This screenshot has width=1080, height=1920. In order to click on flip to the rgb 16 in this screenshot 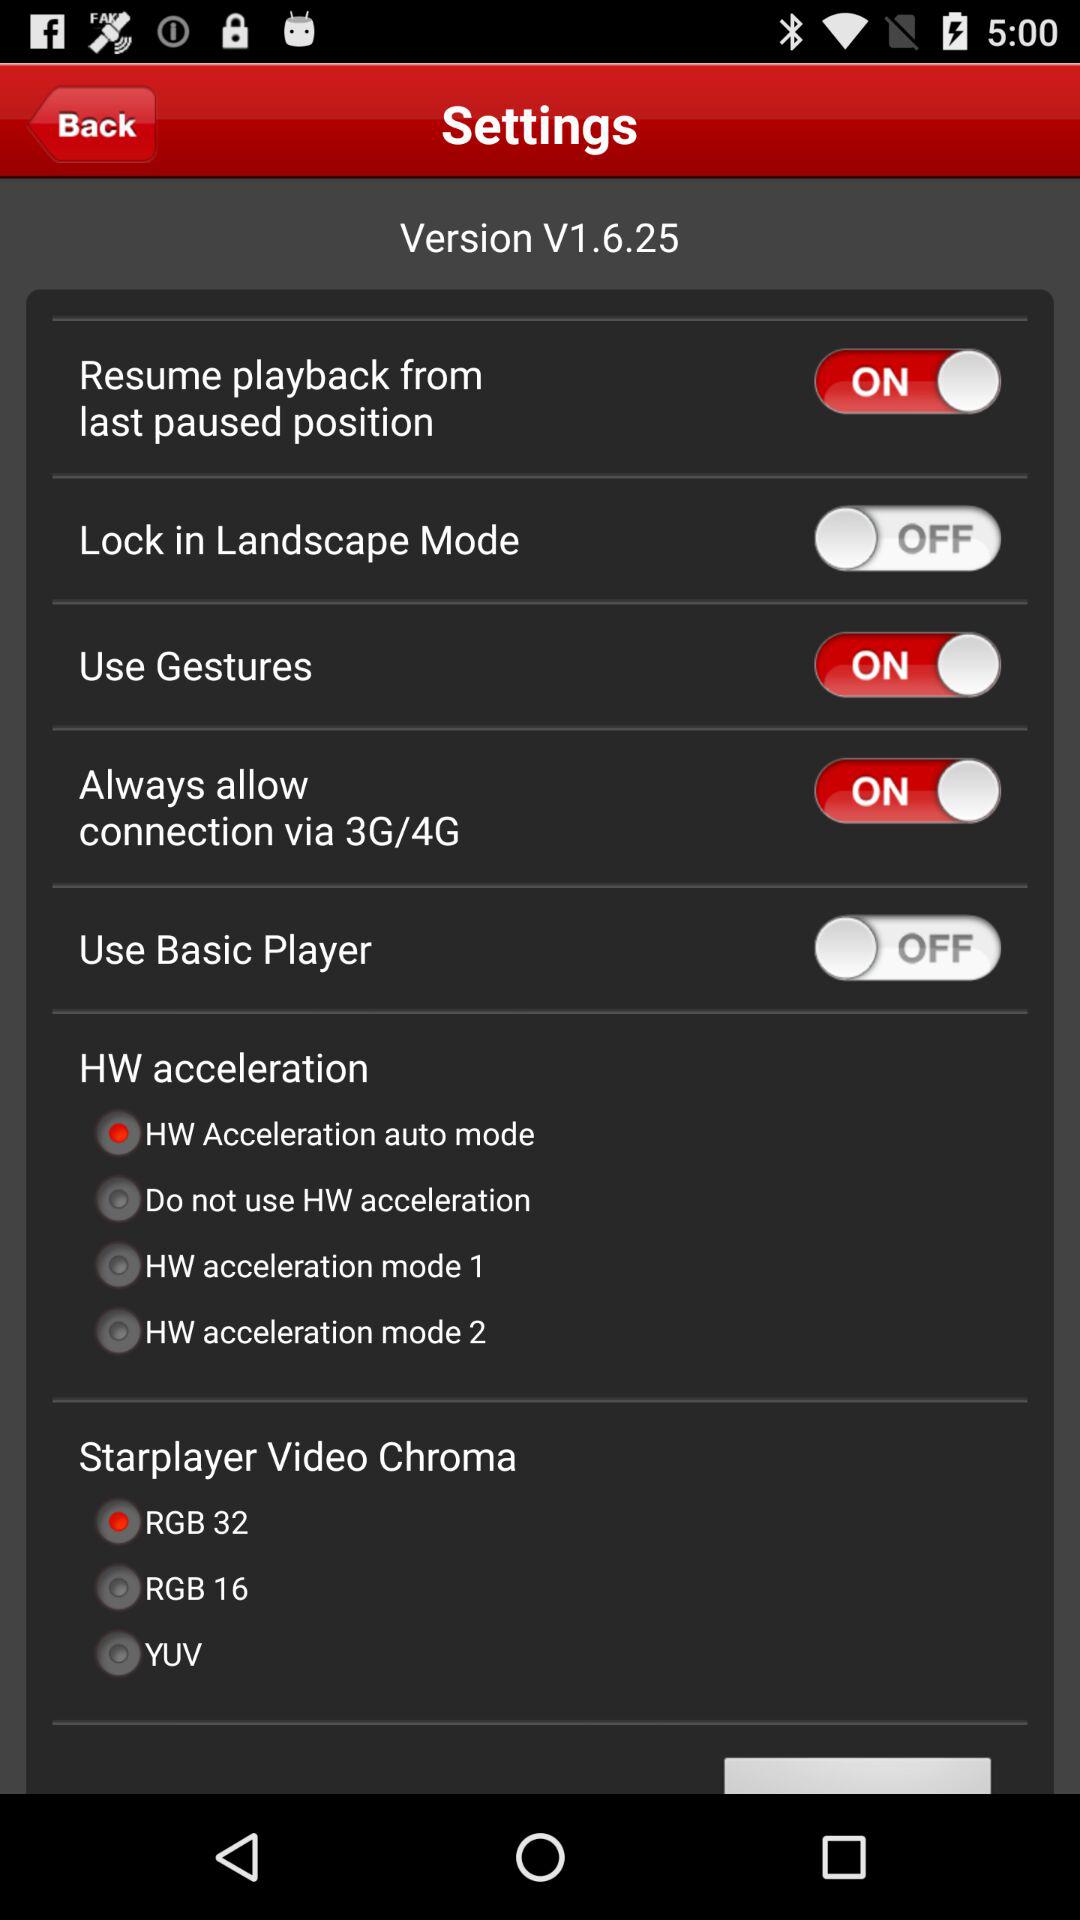, I will do `click(170, 1587)`.